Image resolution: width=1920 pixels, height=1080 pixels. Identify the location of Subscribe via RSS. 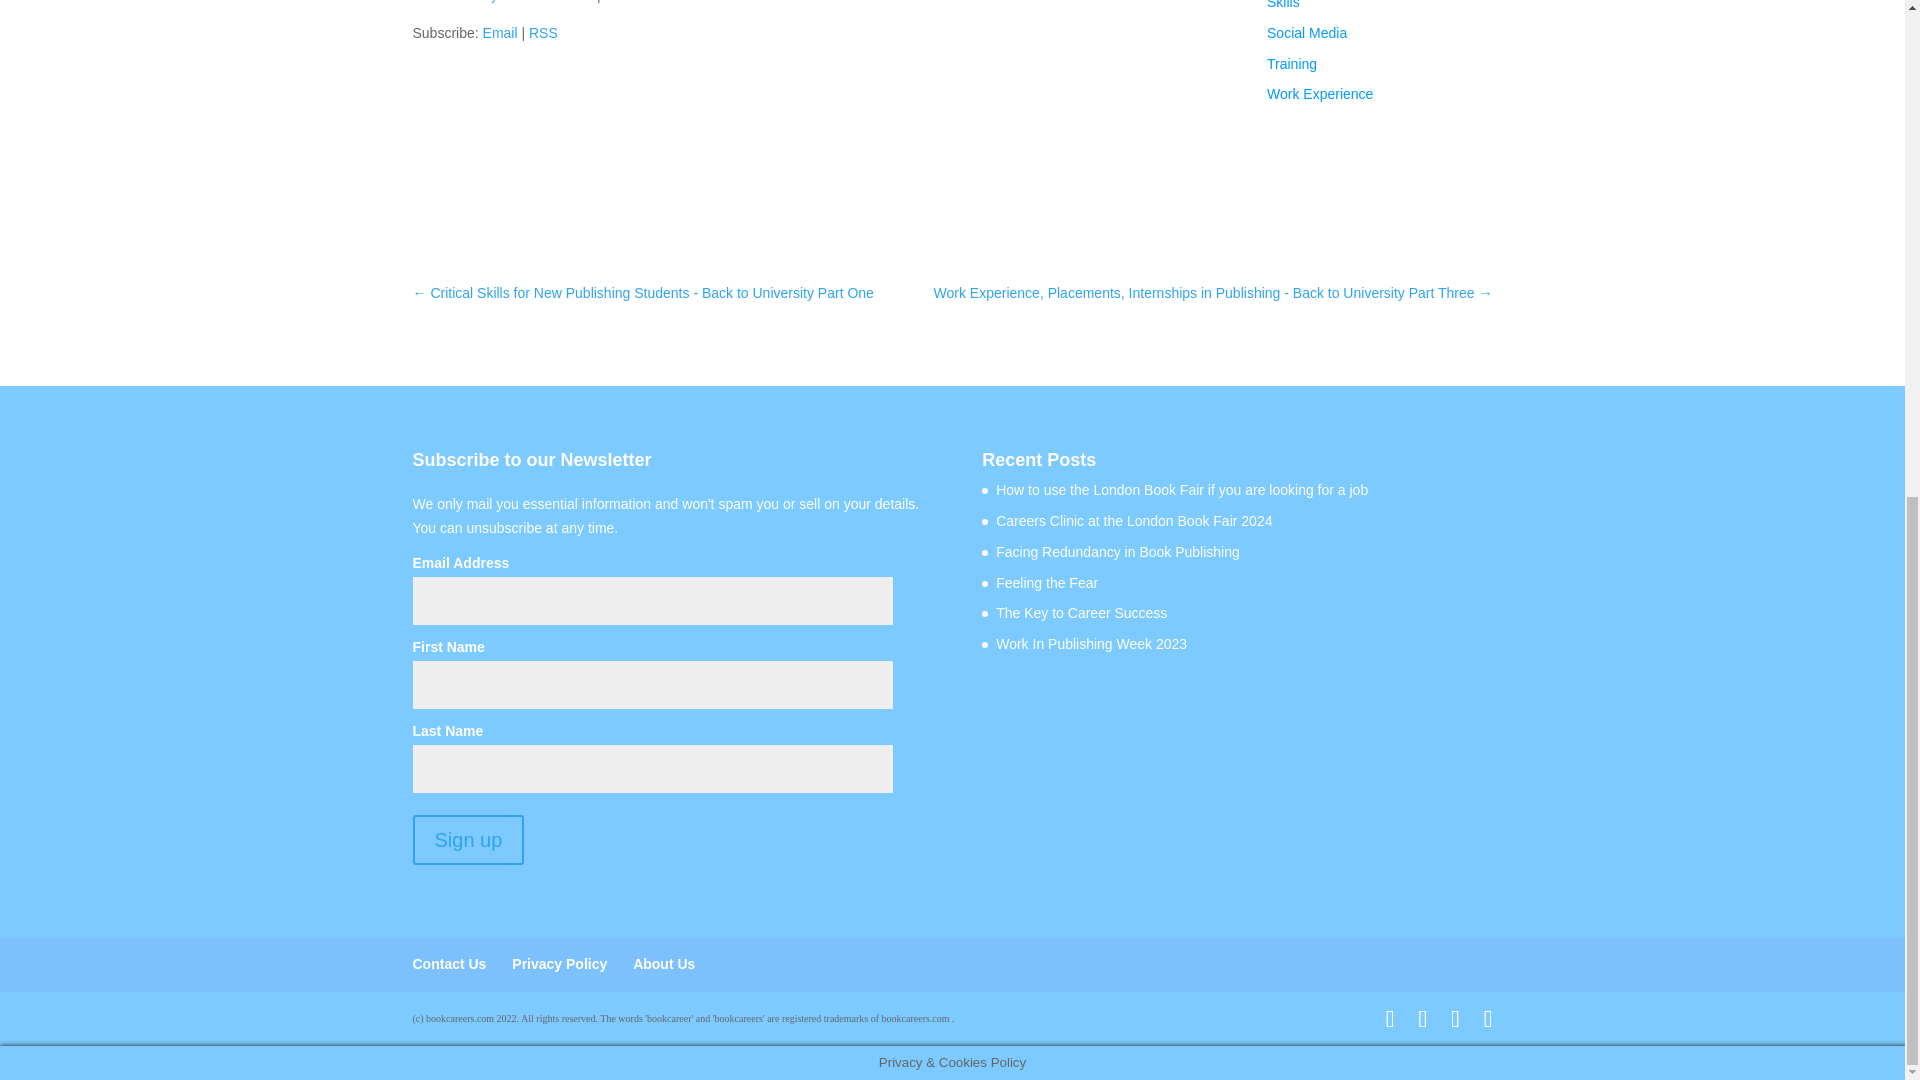
(544, 32).